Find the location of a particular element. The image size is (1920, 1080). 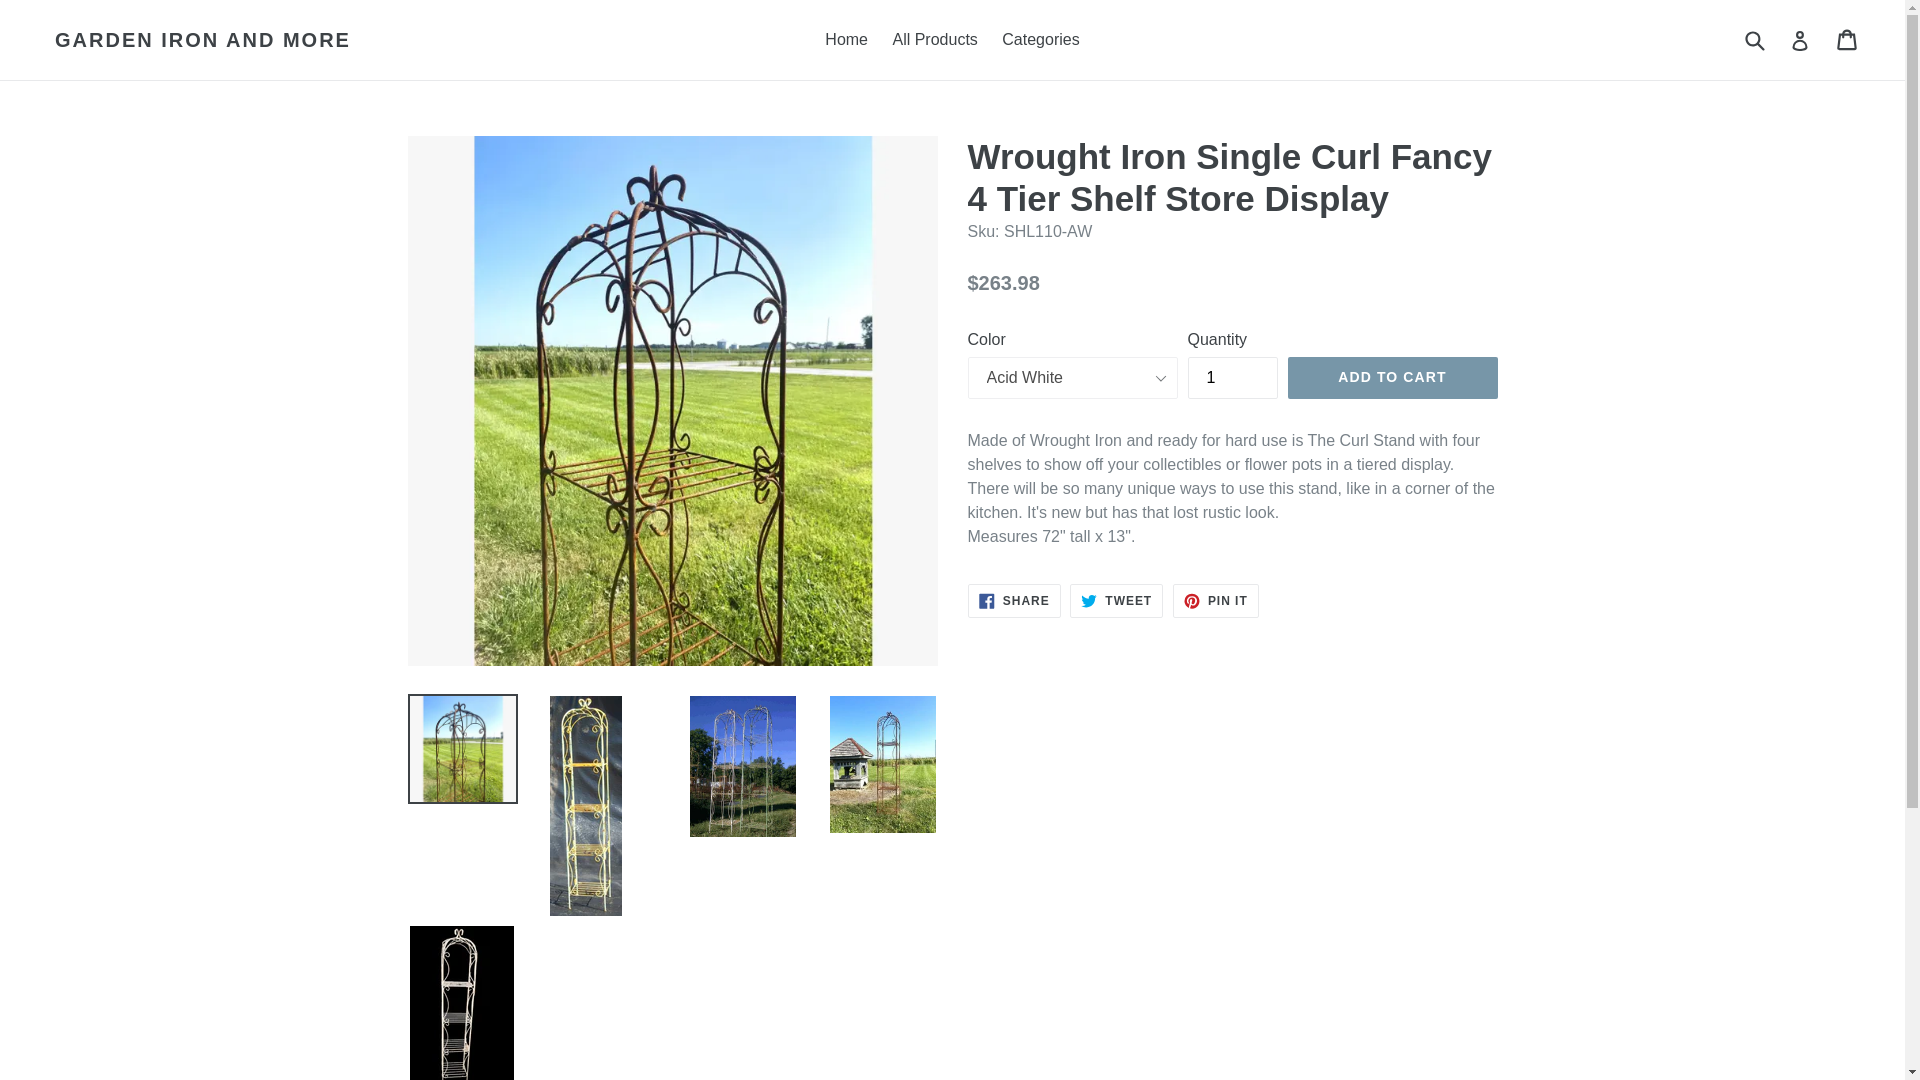

Pin on Pinterest is located at coordinates (1116, 600).